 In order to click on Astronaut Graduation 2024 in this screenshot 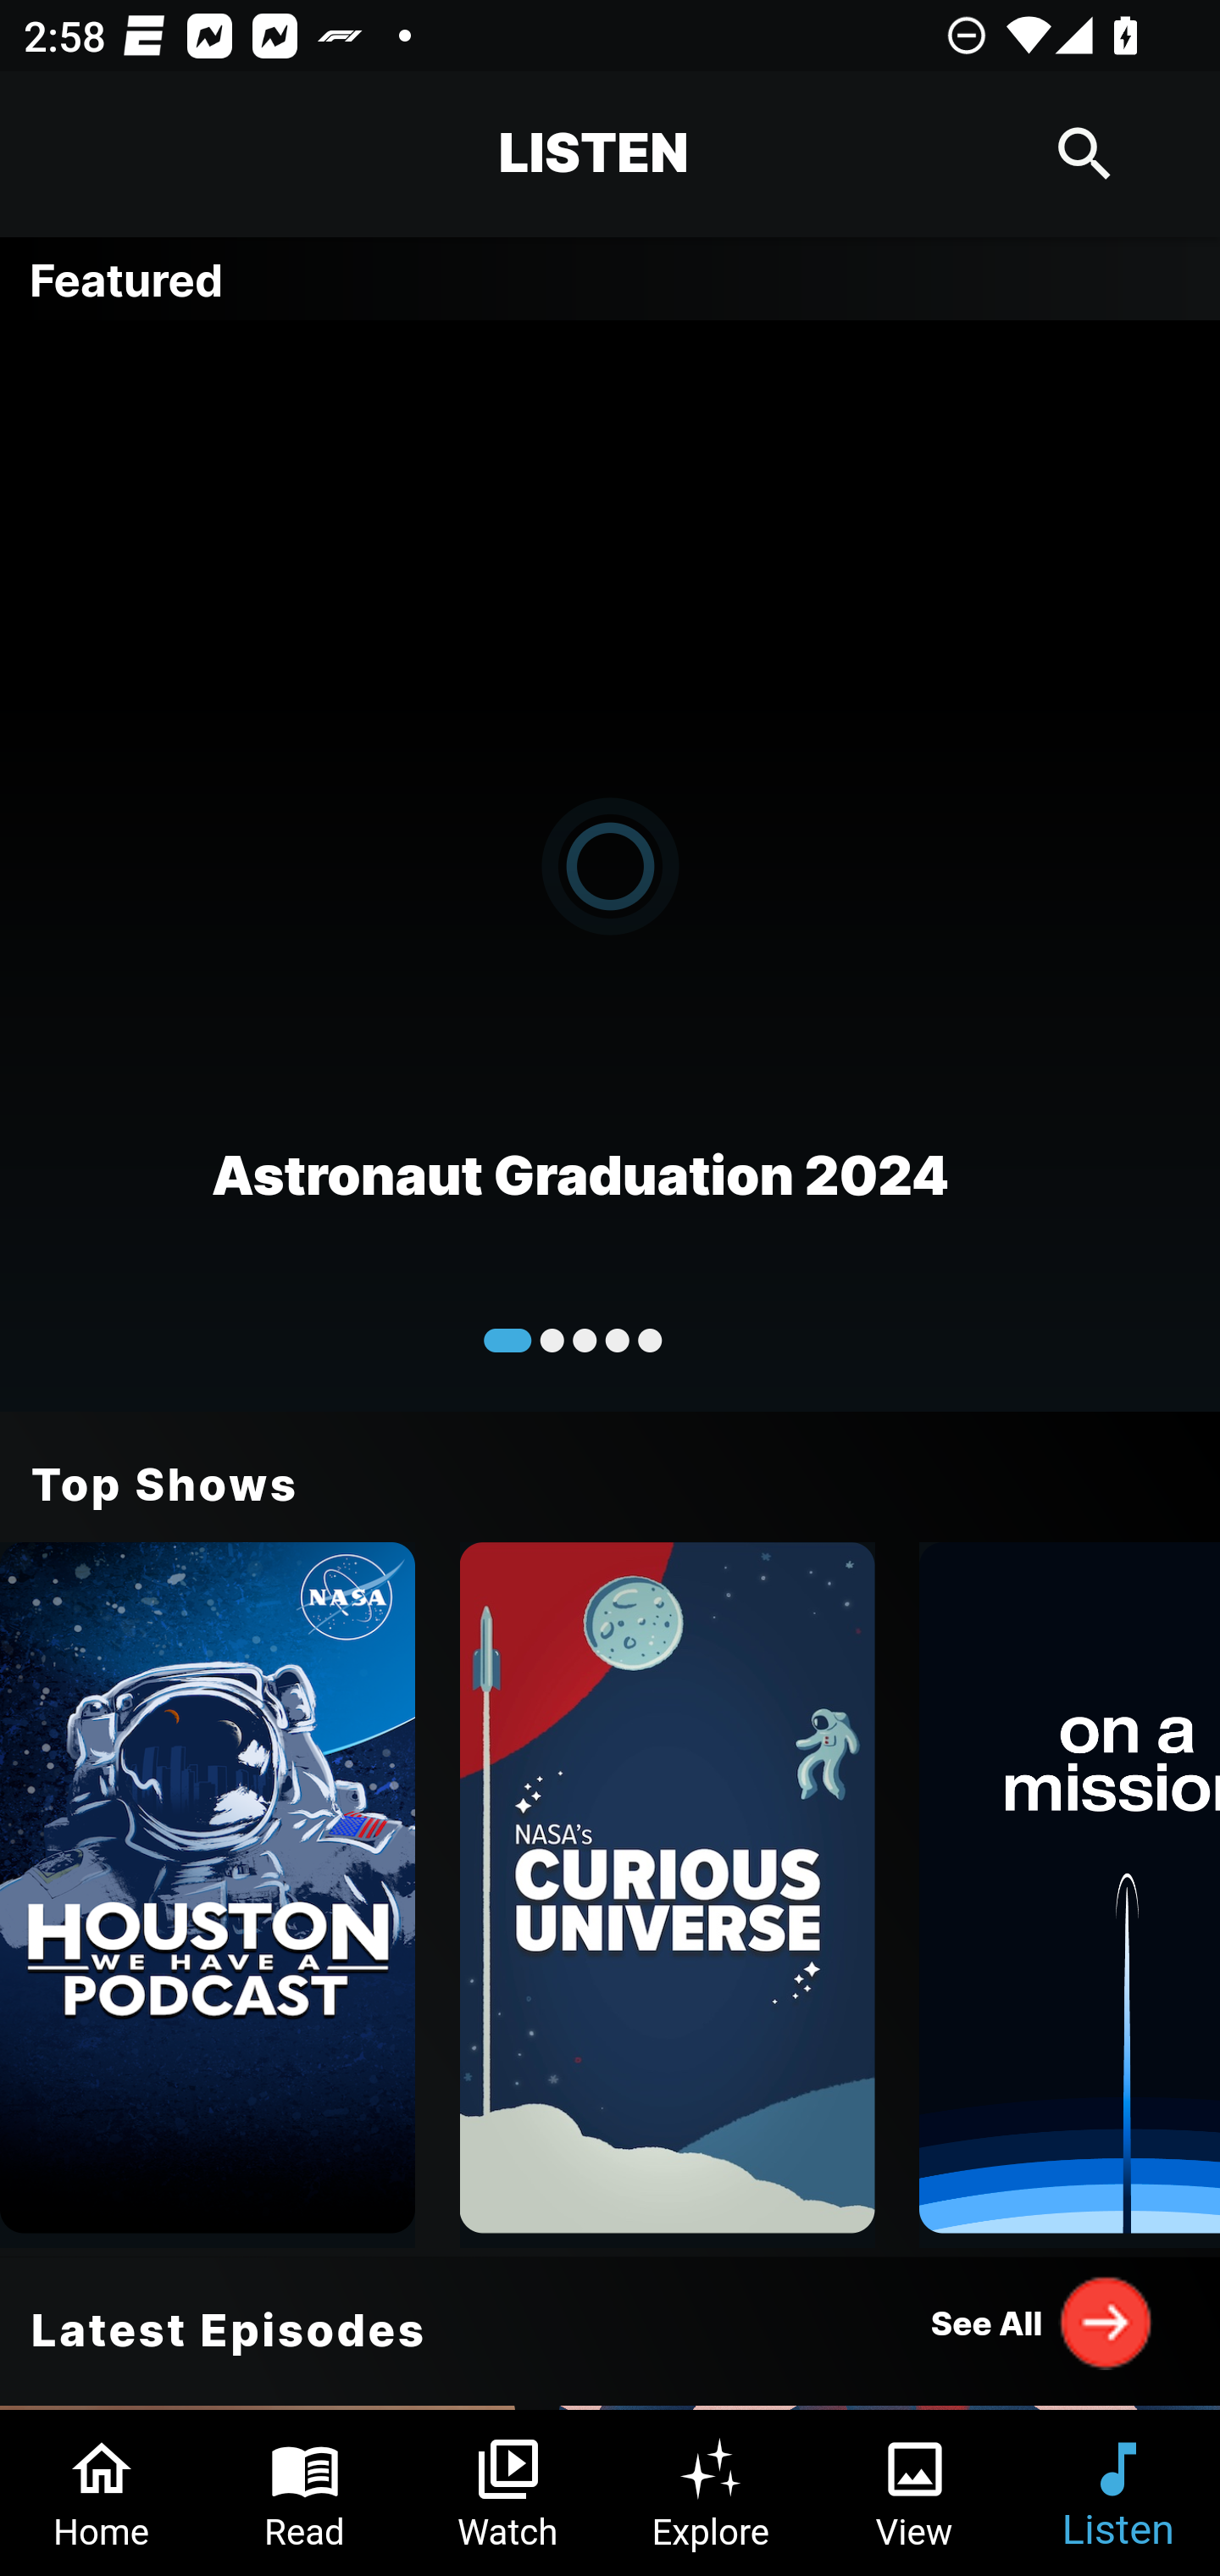, I will do `click(610, 864)`.